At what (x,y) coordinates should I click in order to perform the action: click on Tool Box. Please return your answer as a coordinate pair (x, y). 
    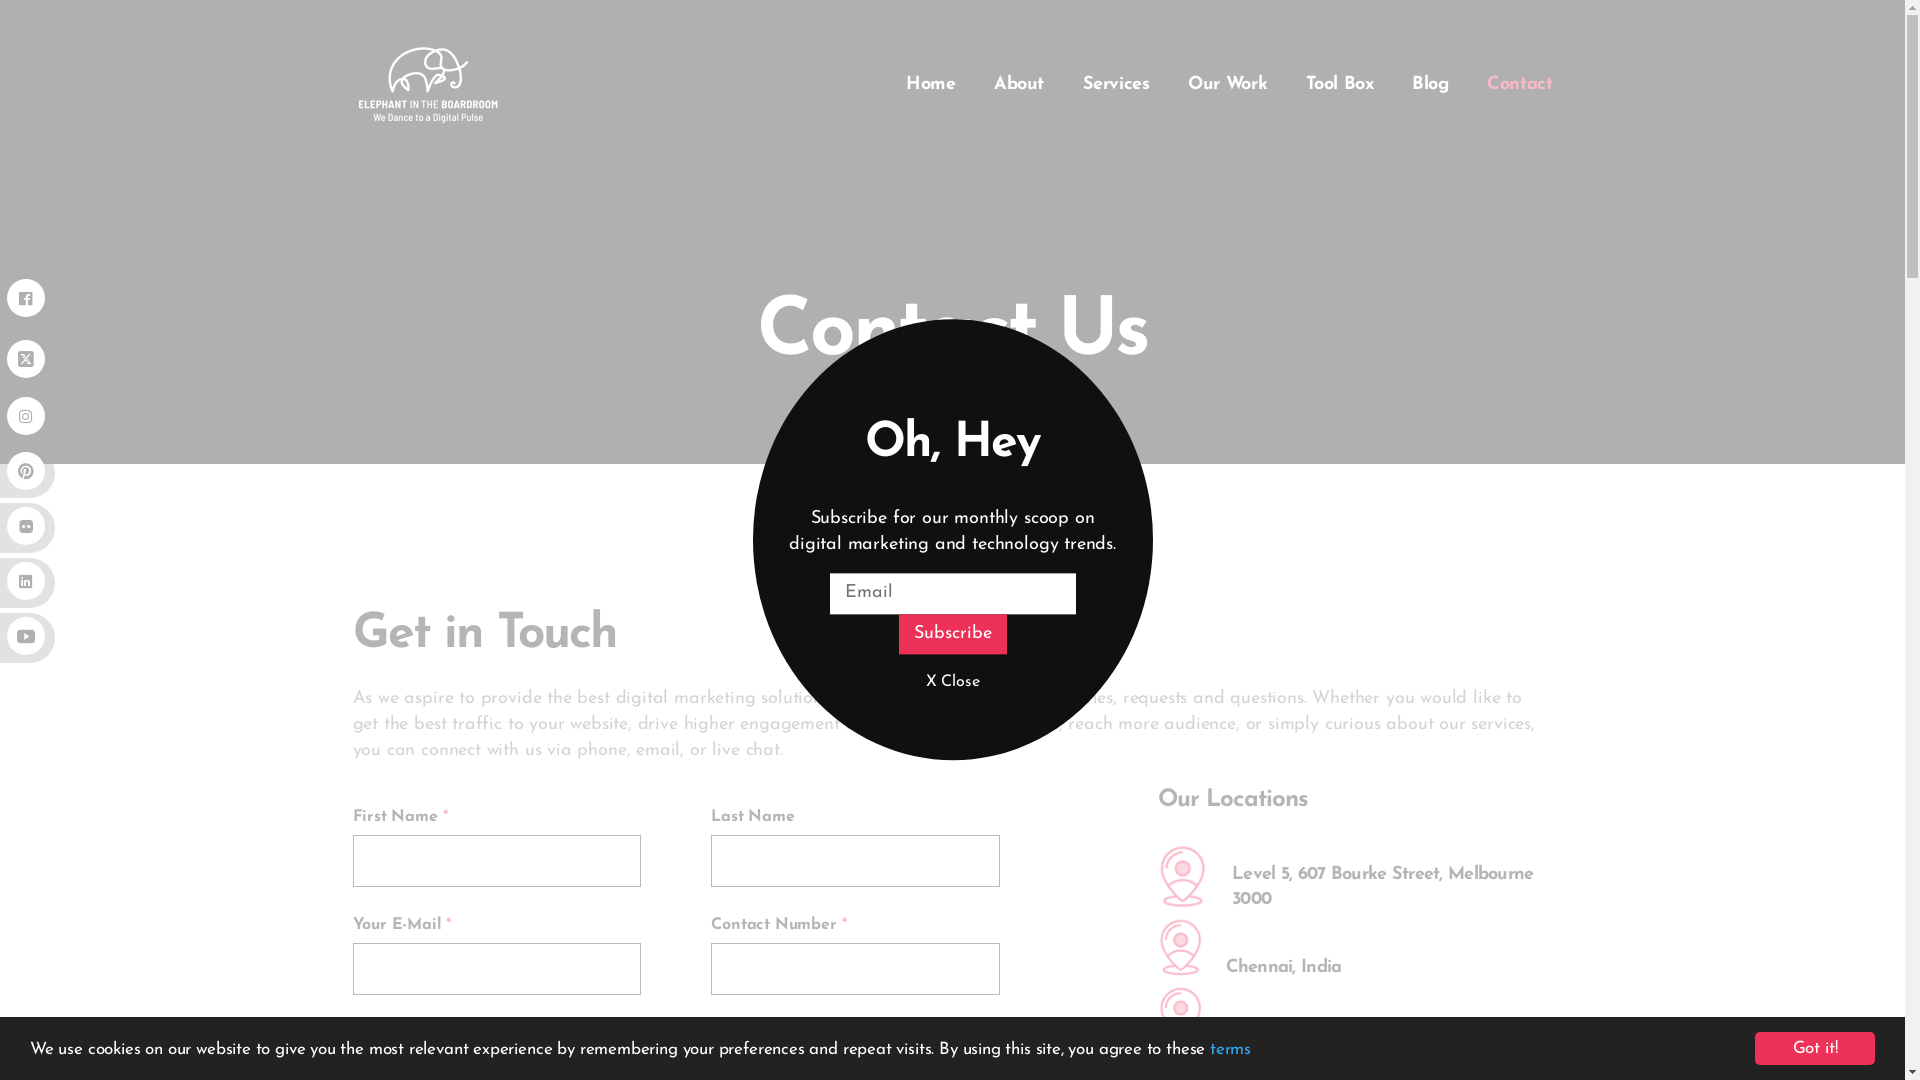
    Looking at the image, I should click on (1340, 84).